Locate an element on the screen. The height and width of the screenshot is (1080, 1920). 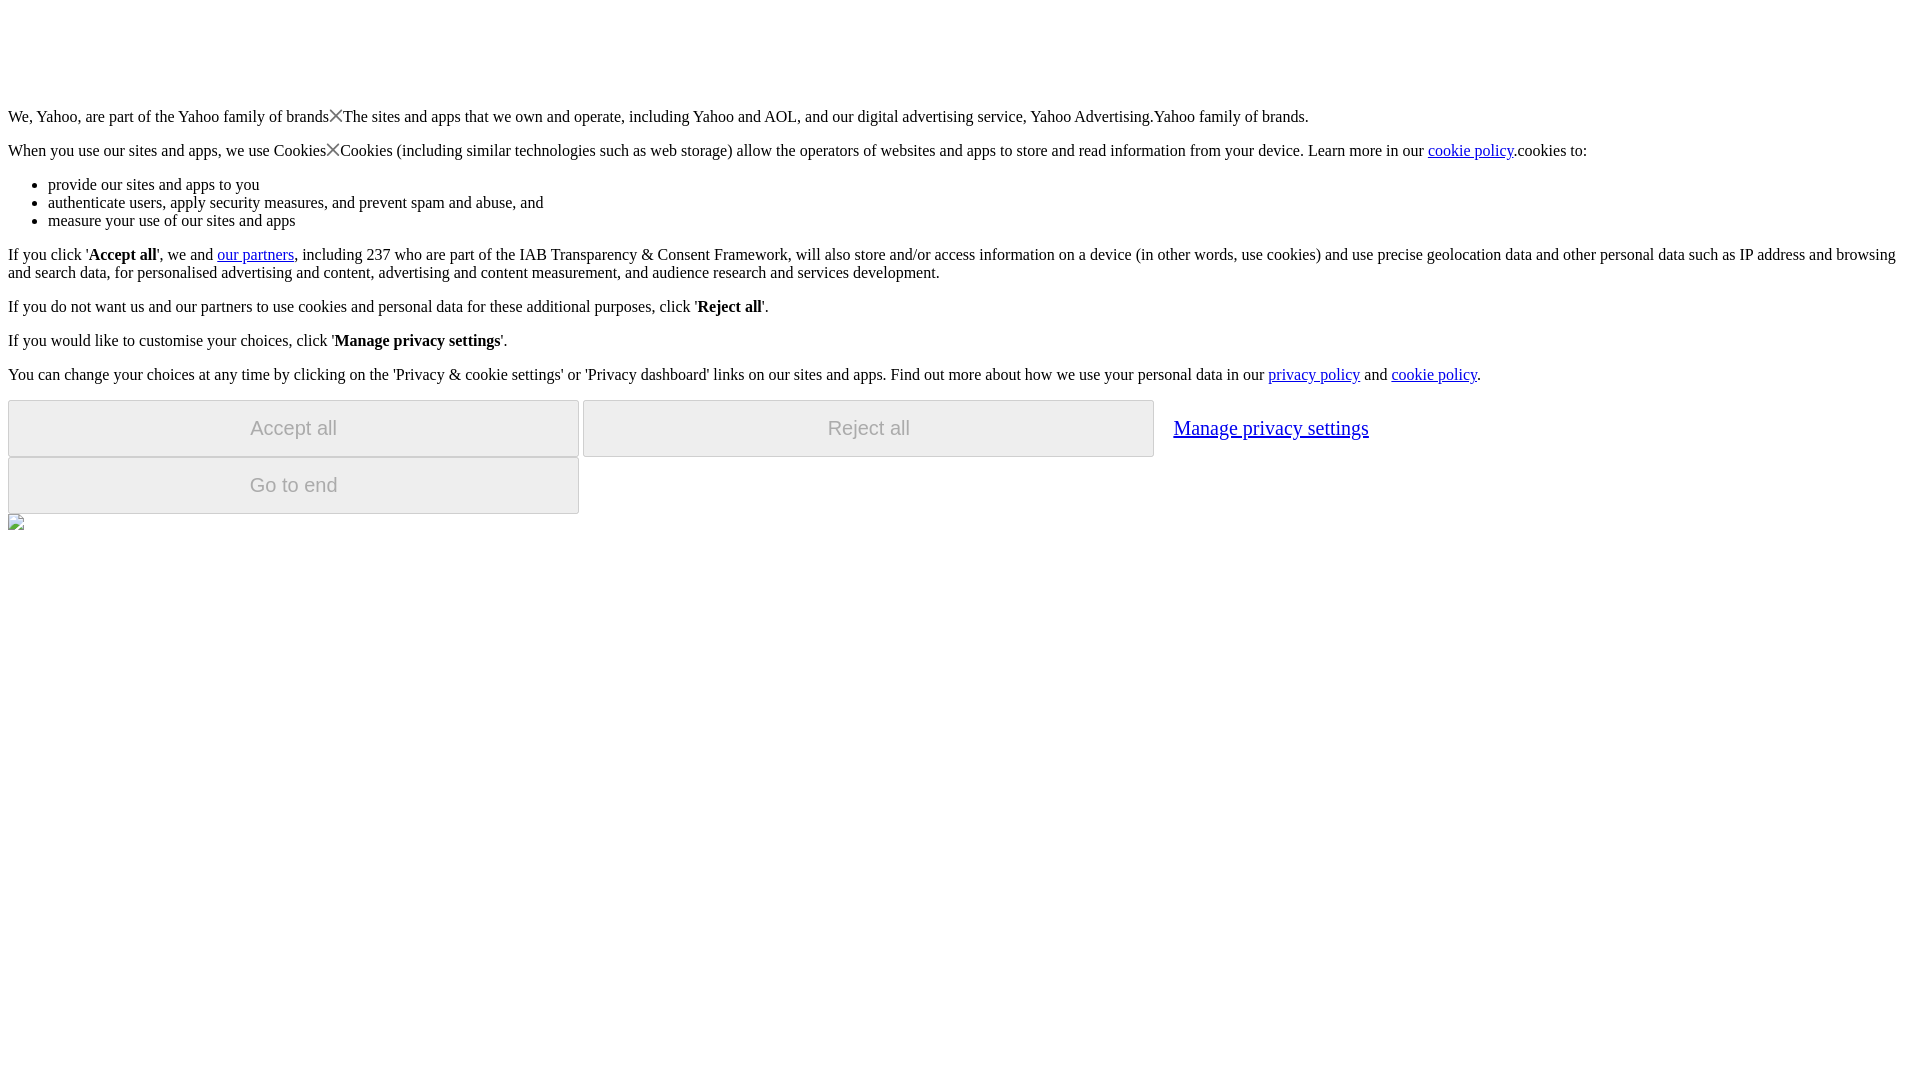
cookie policy is located at coordinates (1471, 150).